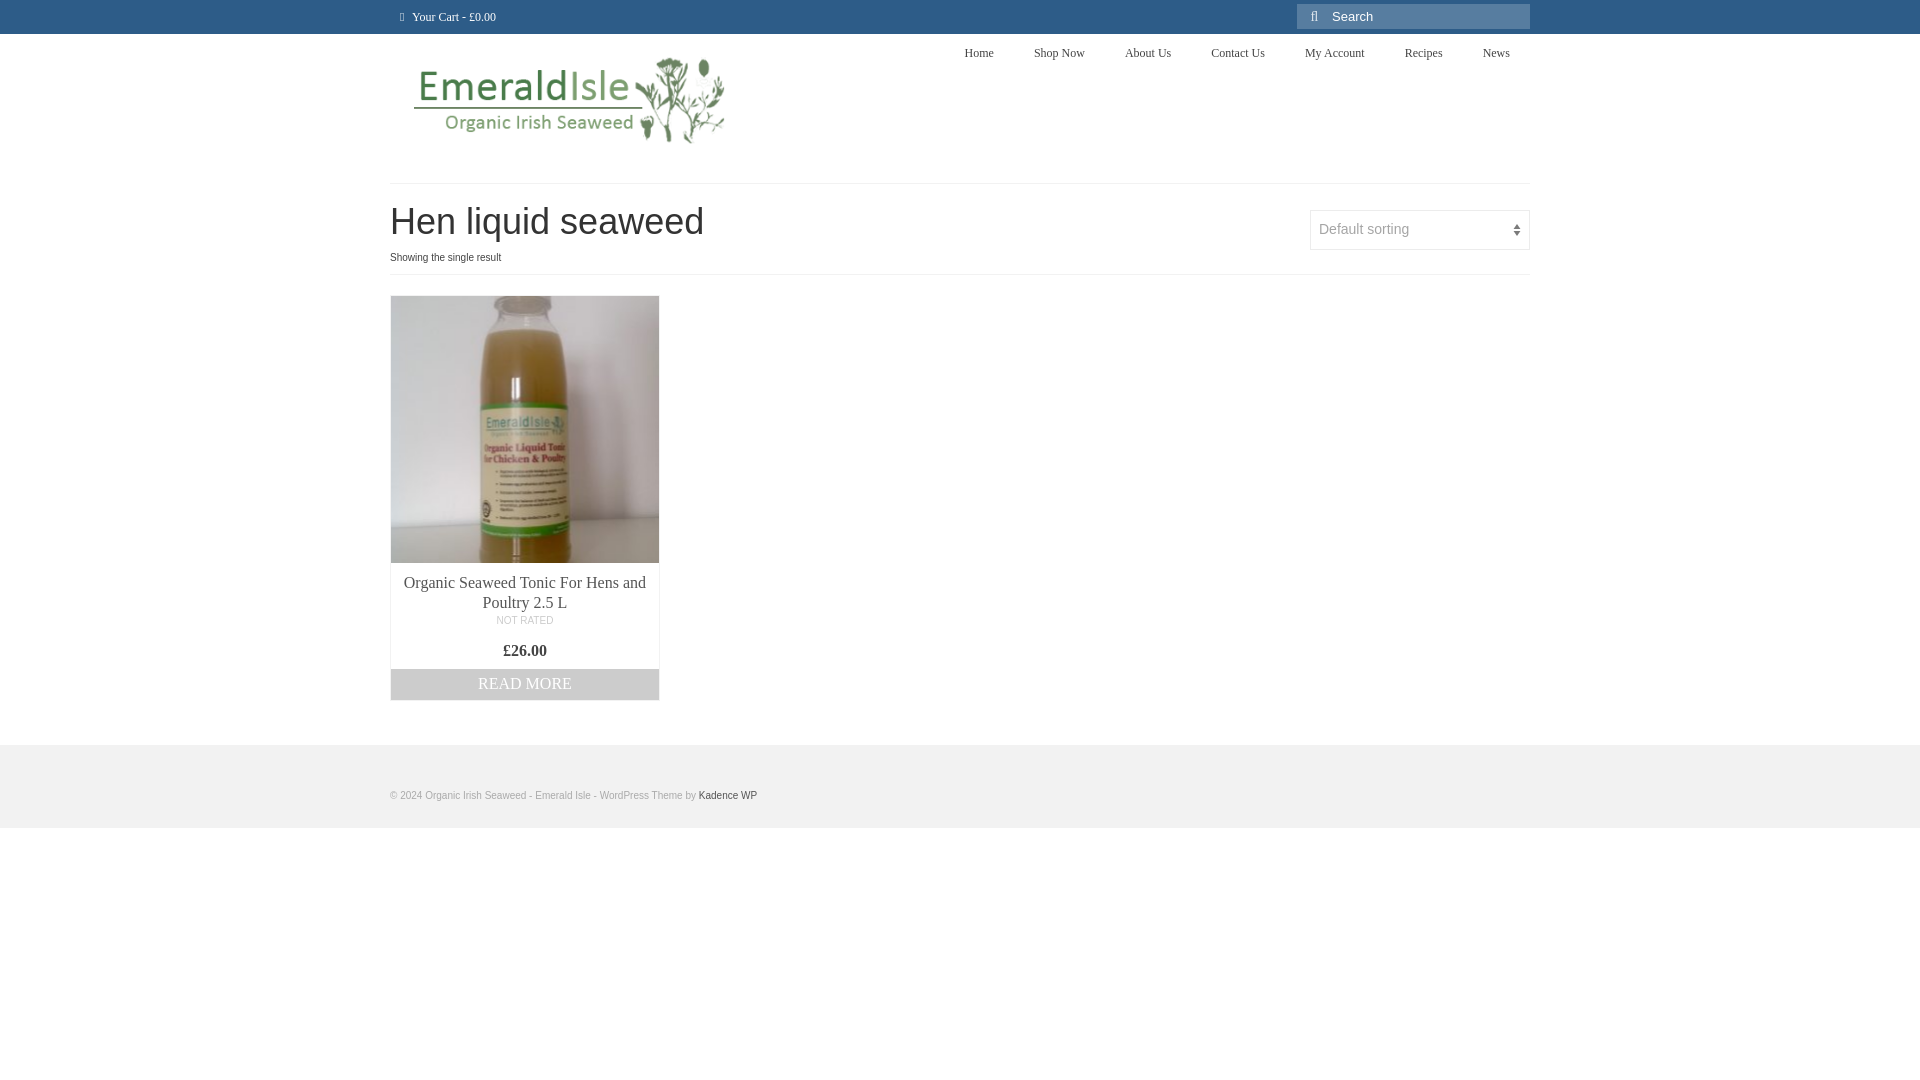 The width and height of the screenshot is (1920, 1080). Describe the element at coordinates (1148, 52) in the screenshot. I see `About Us` at that location.